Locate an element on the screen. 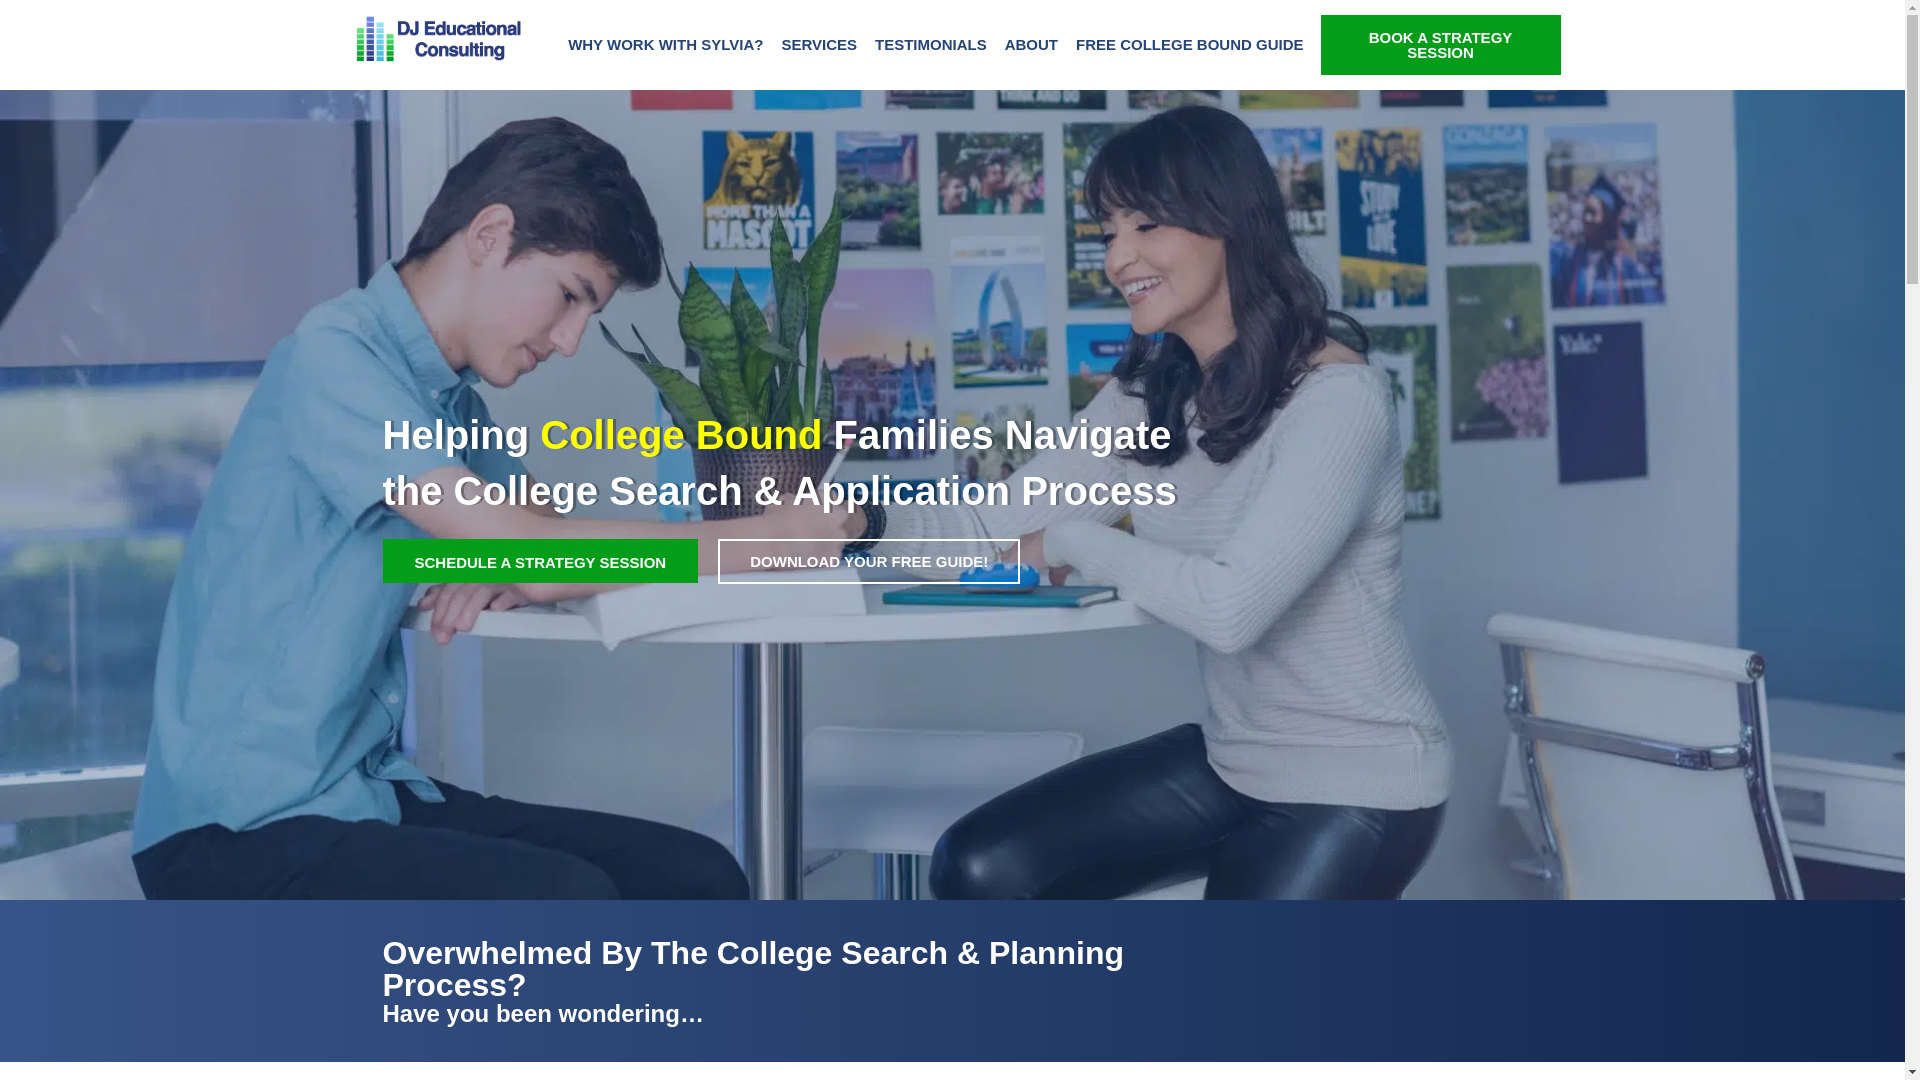 The image size is (1920, 1080). SCHEDULE A STRATEGY SESSION is located at coordinates (540, 560).